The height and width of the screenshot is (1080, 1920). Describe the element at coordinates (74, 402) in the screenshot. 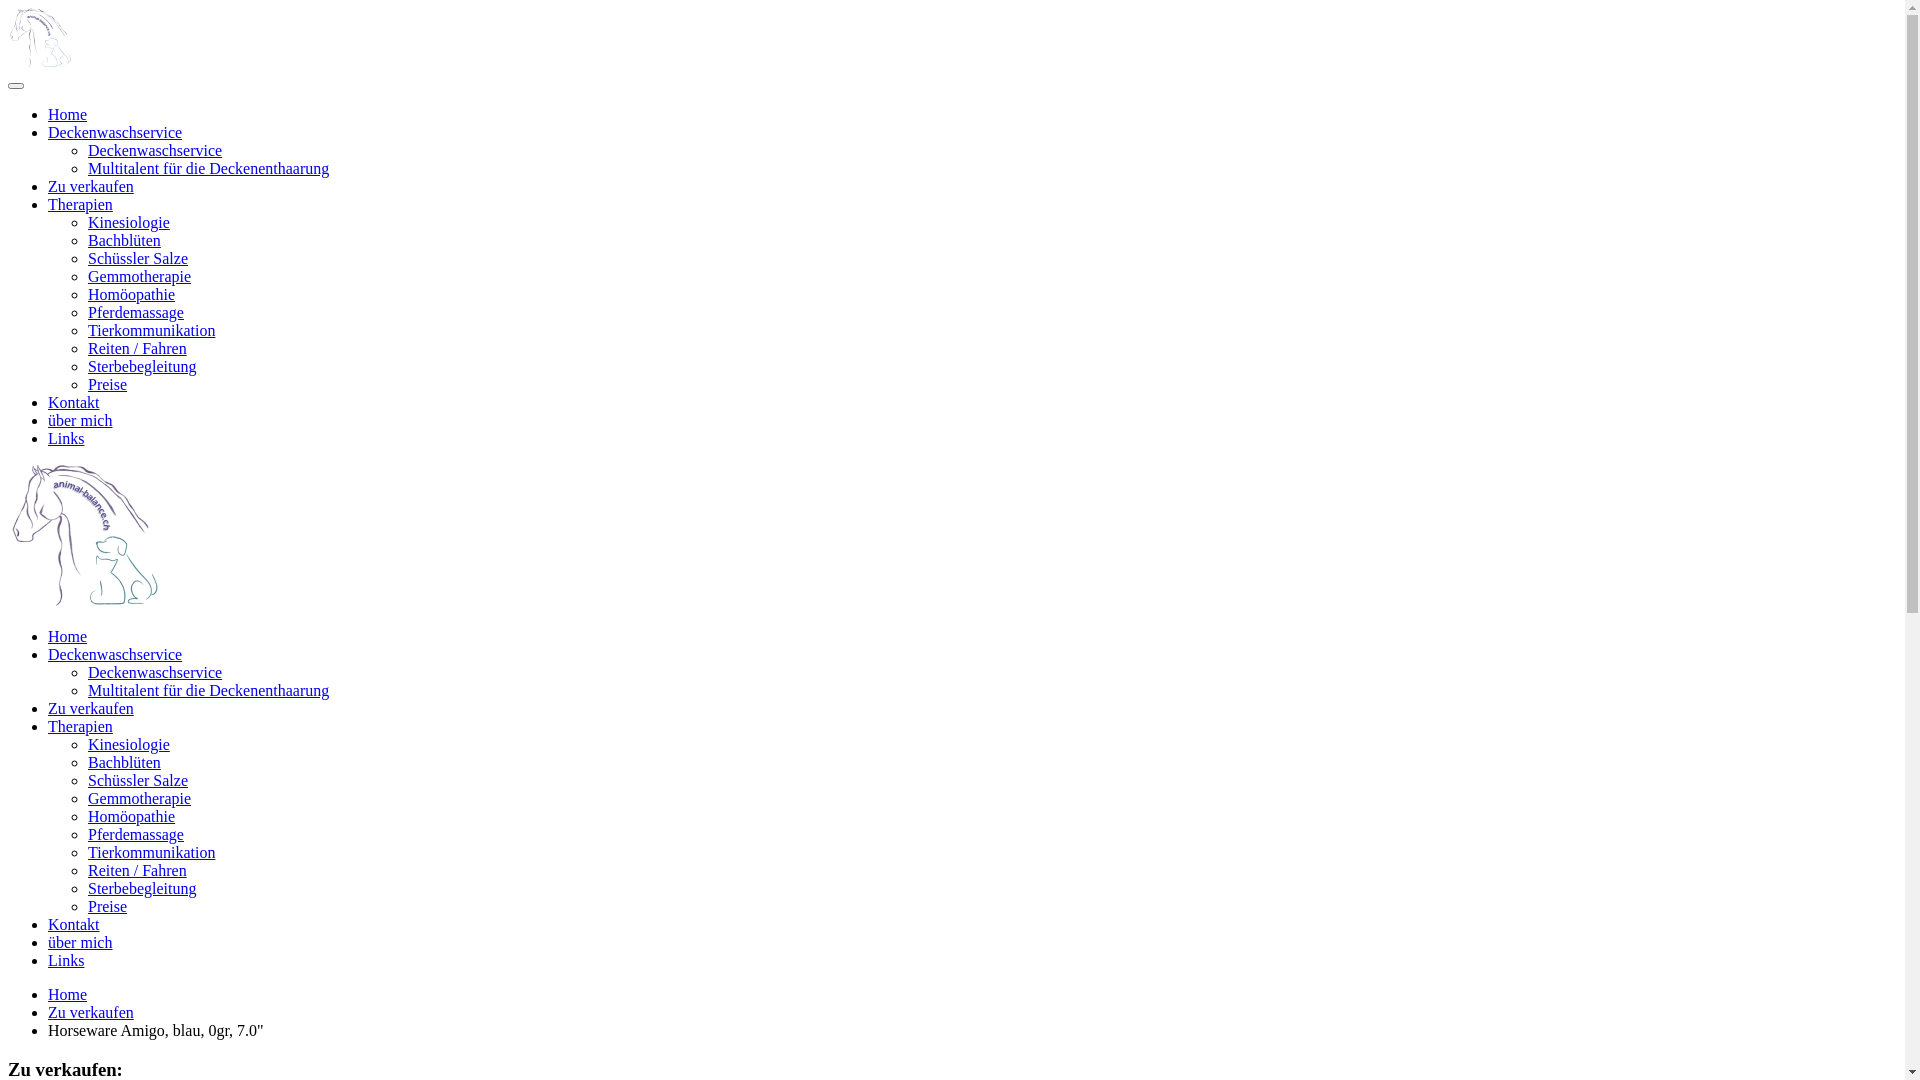

I see `Kontakt` at that location.